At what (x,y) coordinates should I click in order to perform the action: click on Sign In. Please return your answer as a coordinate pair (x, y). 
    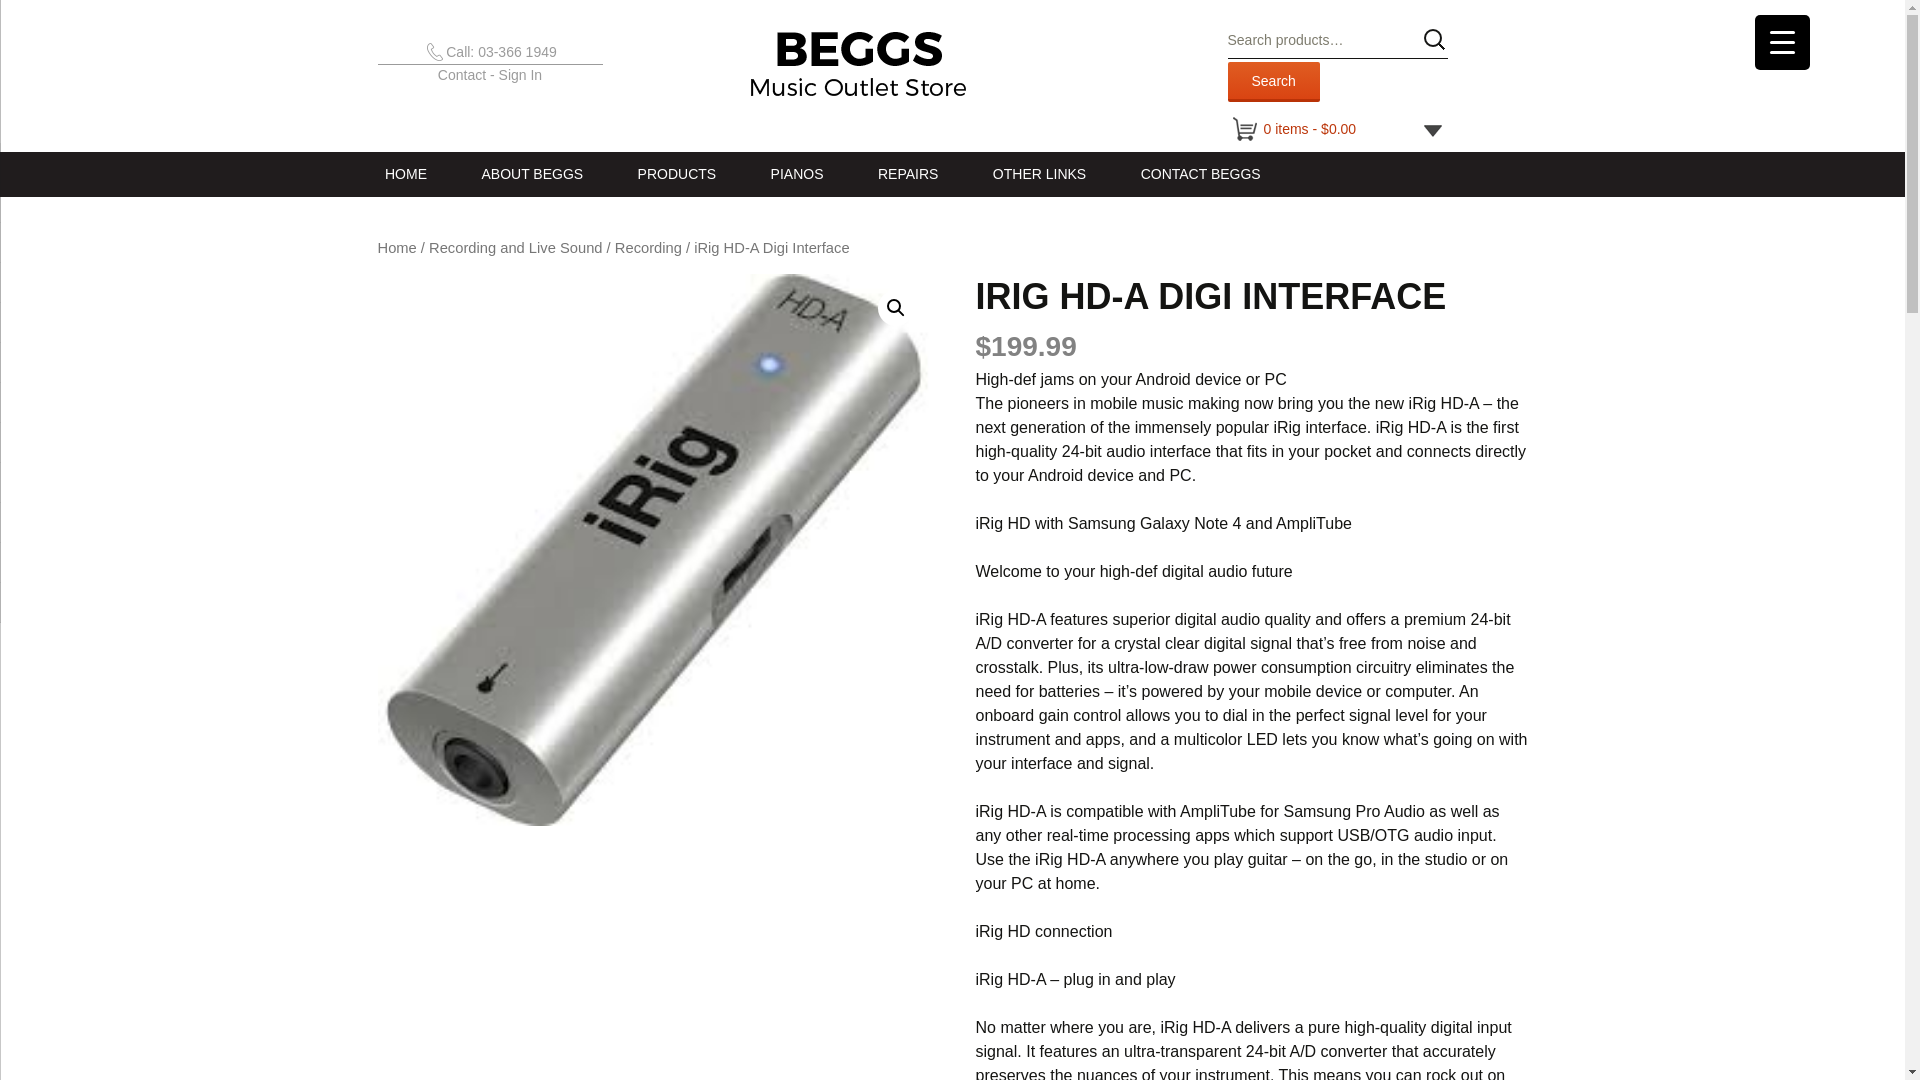
    Looking at the image, I should click on (521, 74).